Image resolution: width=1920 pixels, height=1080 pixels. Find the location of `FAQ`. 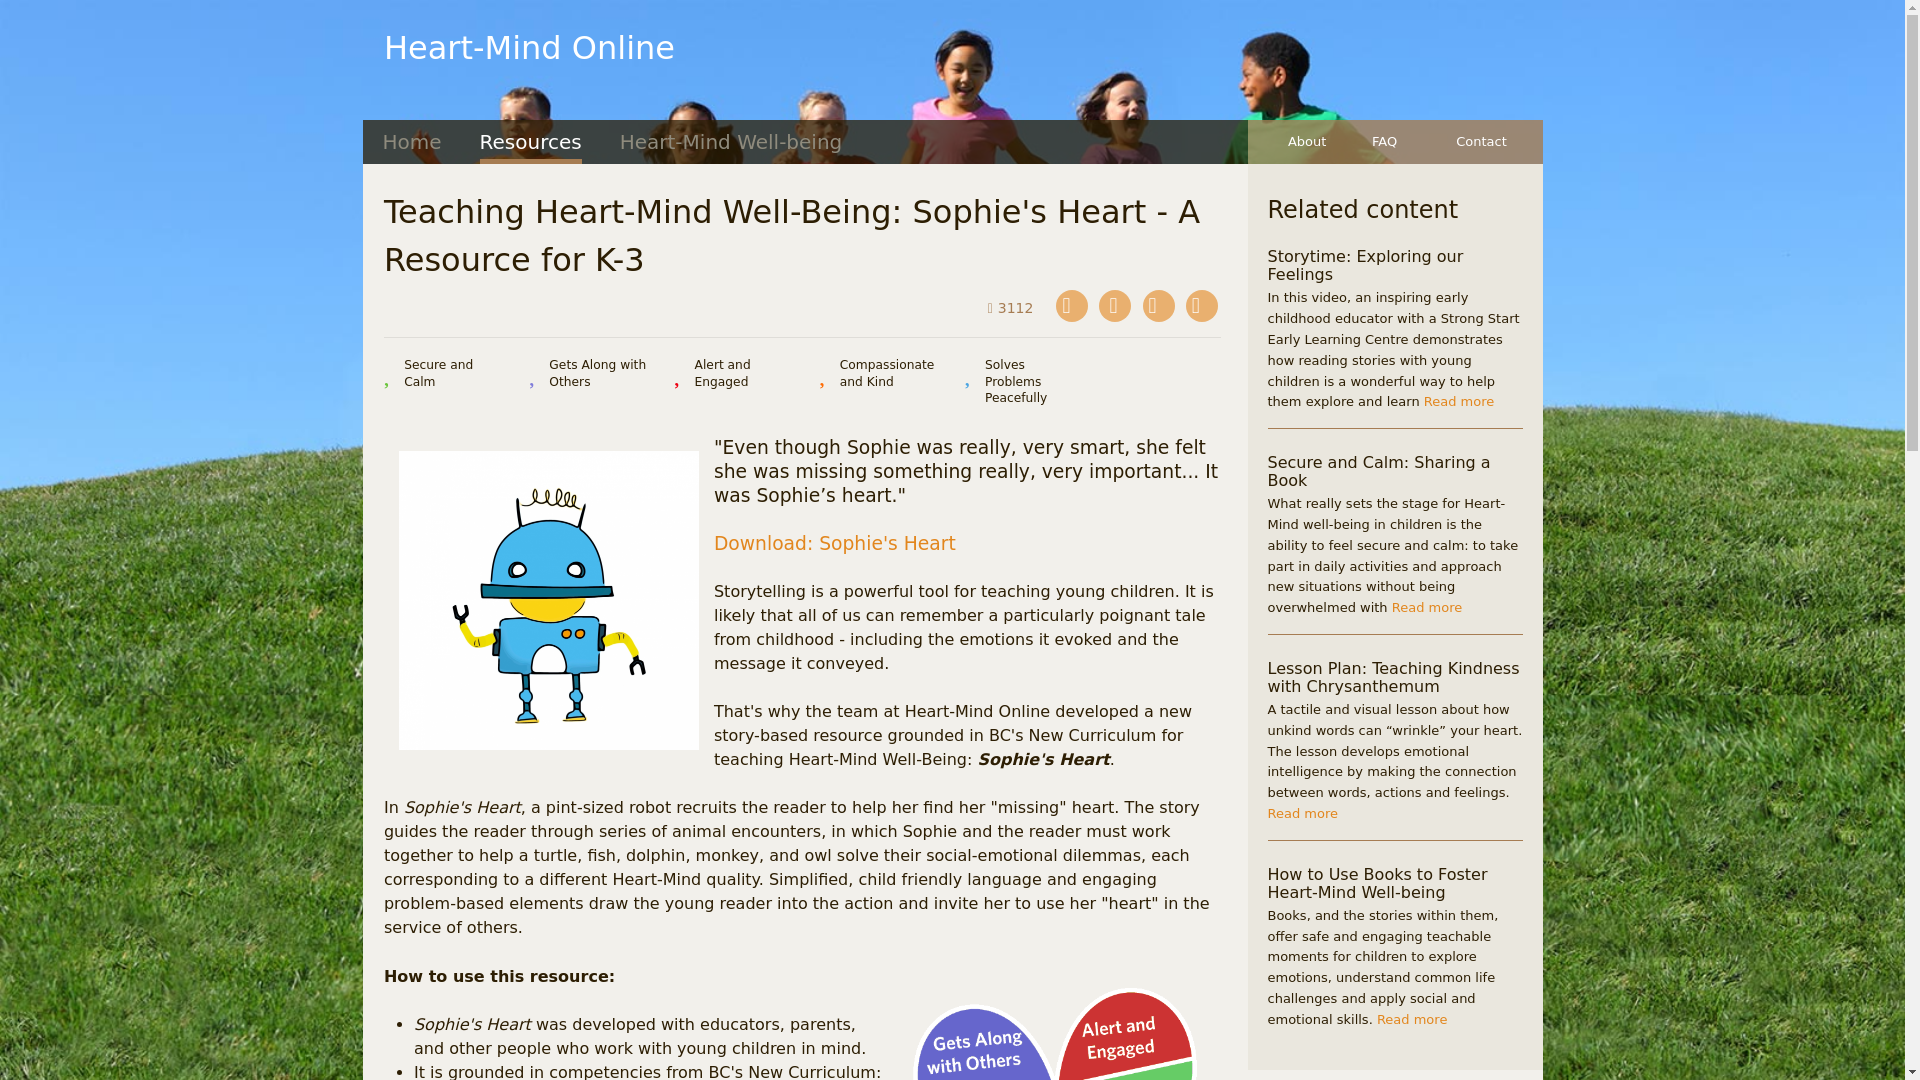

FAQ is located at coordinates (1402, 142).